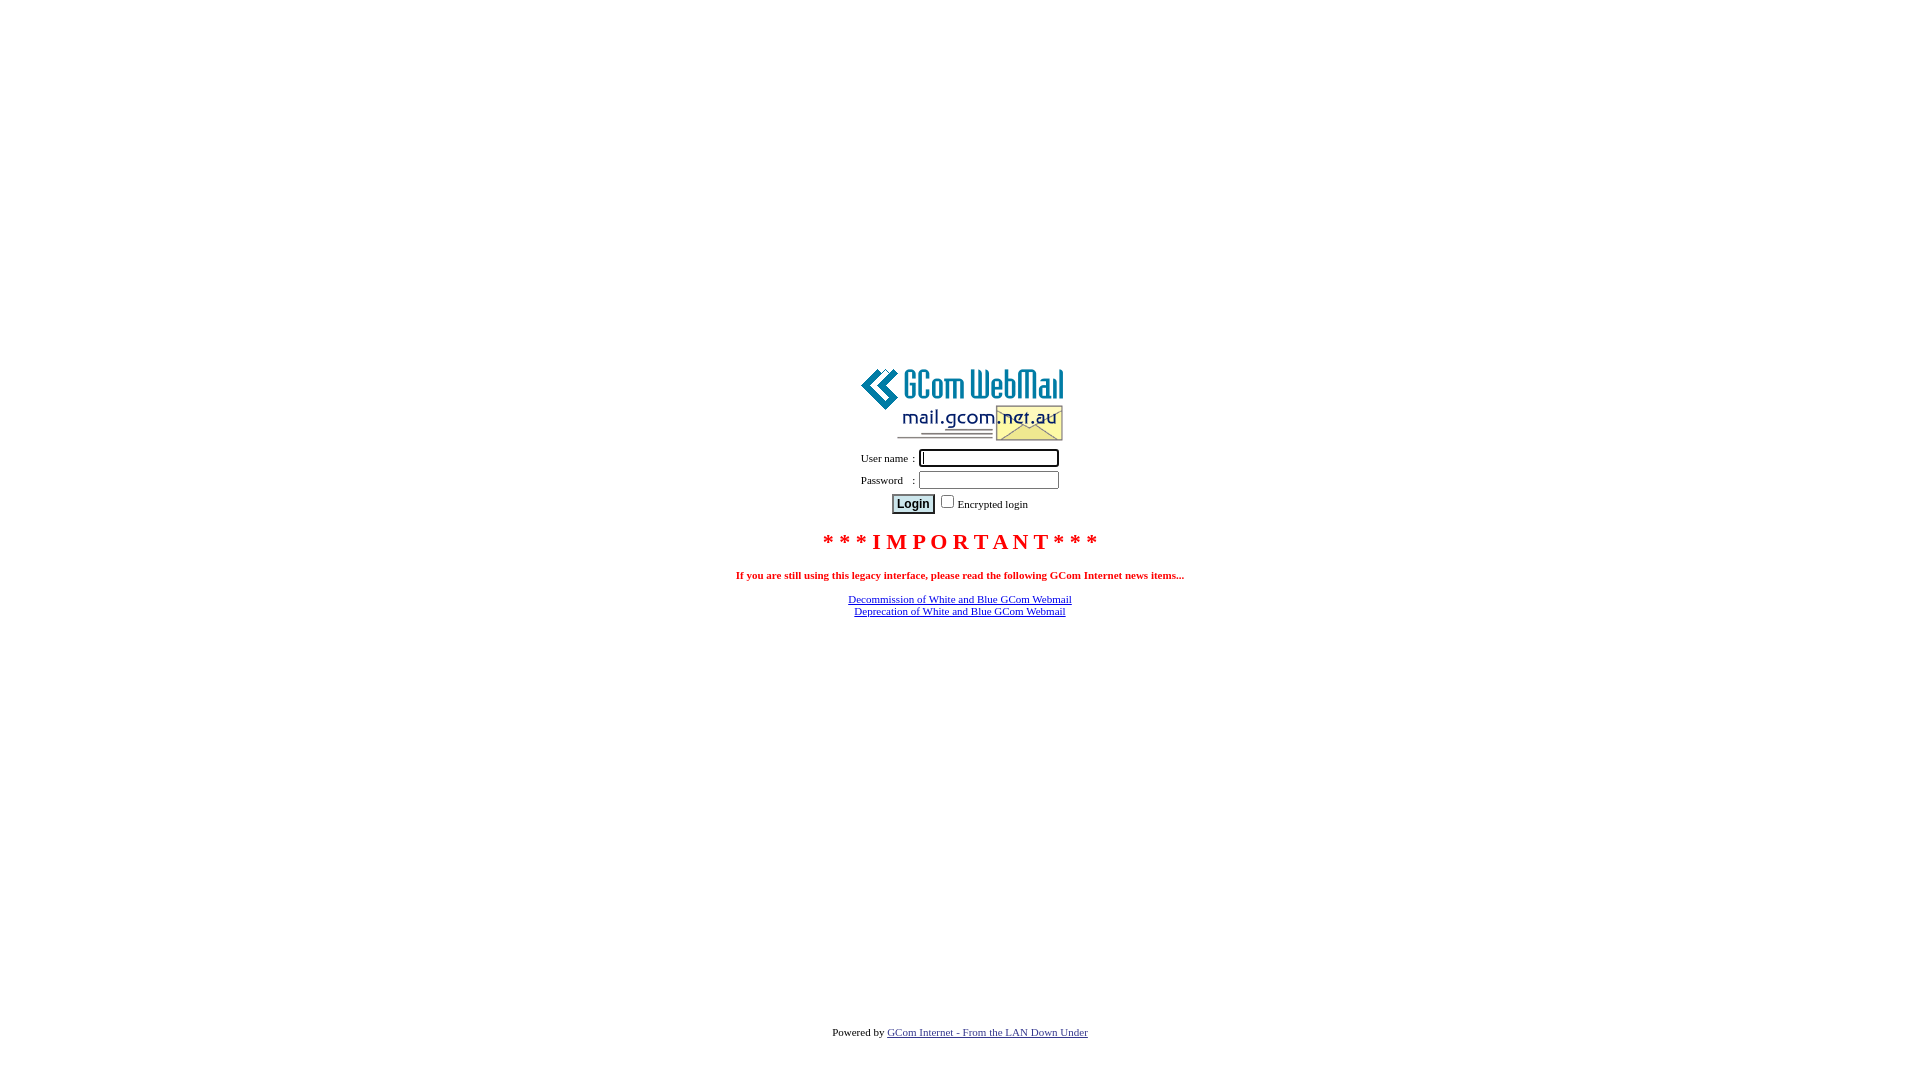 Image resolution: width=1920 pixels, height=1080 pixels. Describe the element at coordinates (988, 1032) in the screenshot. I see `GCom Internet - From the LAN Down Under` at that location.